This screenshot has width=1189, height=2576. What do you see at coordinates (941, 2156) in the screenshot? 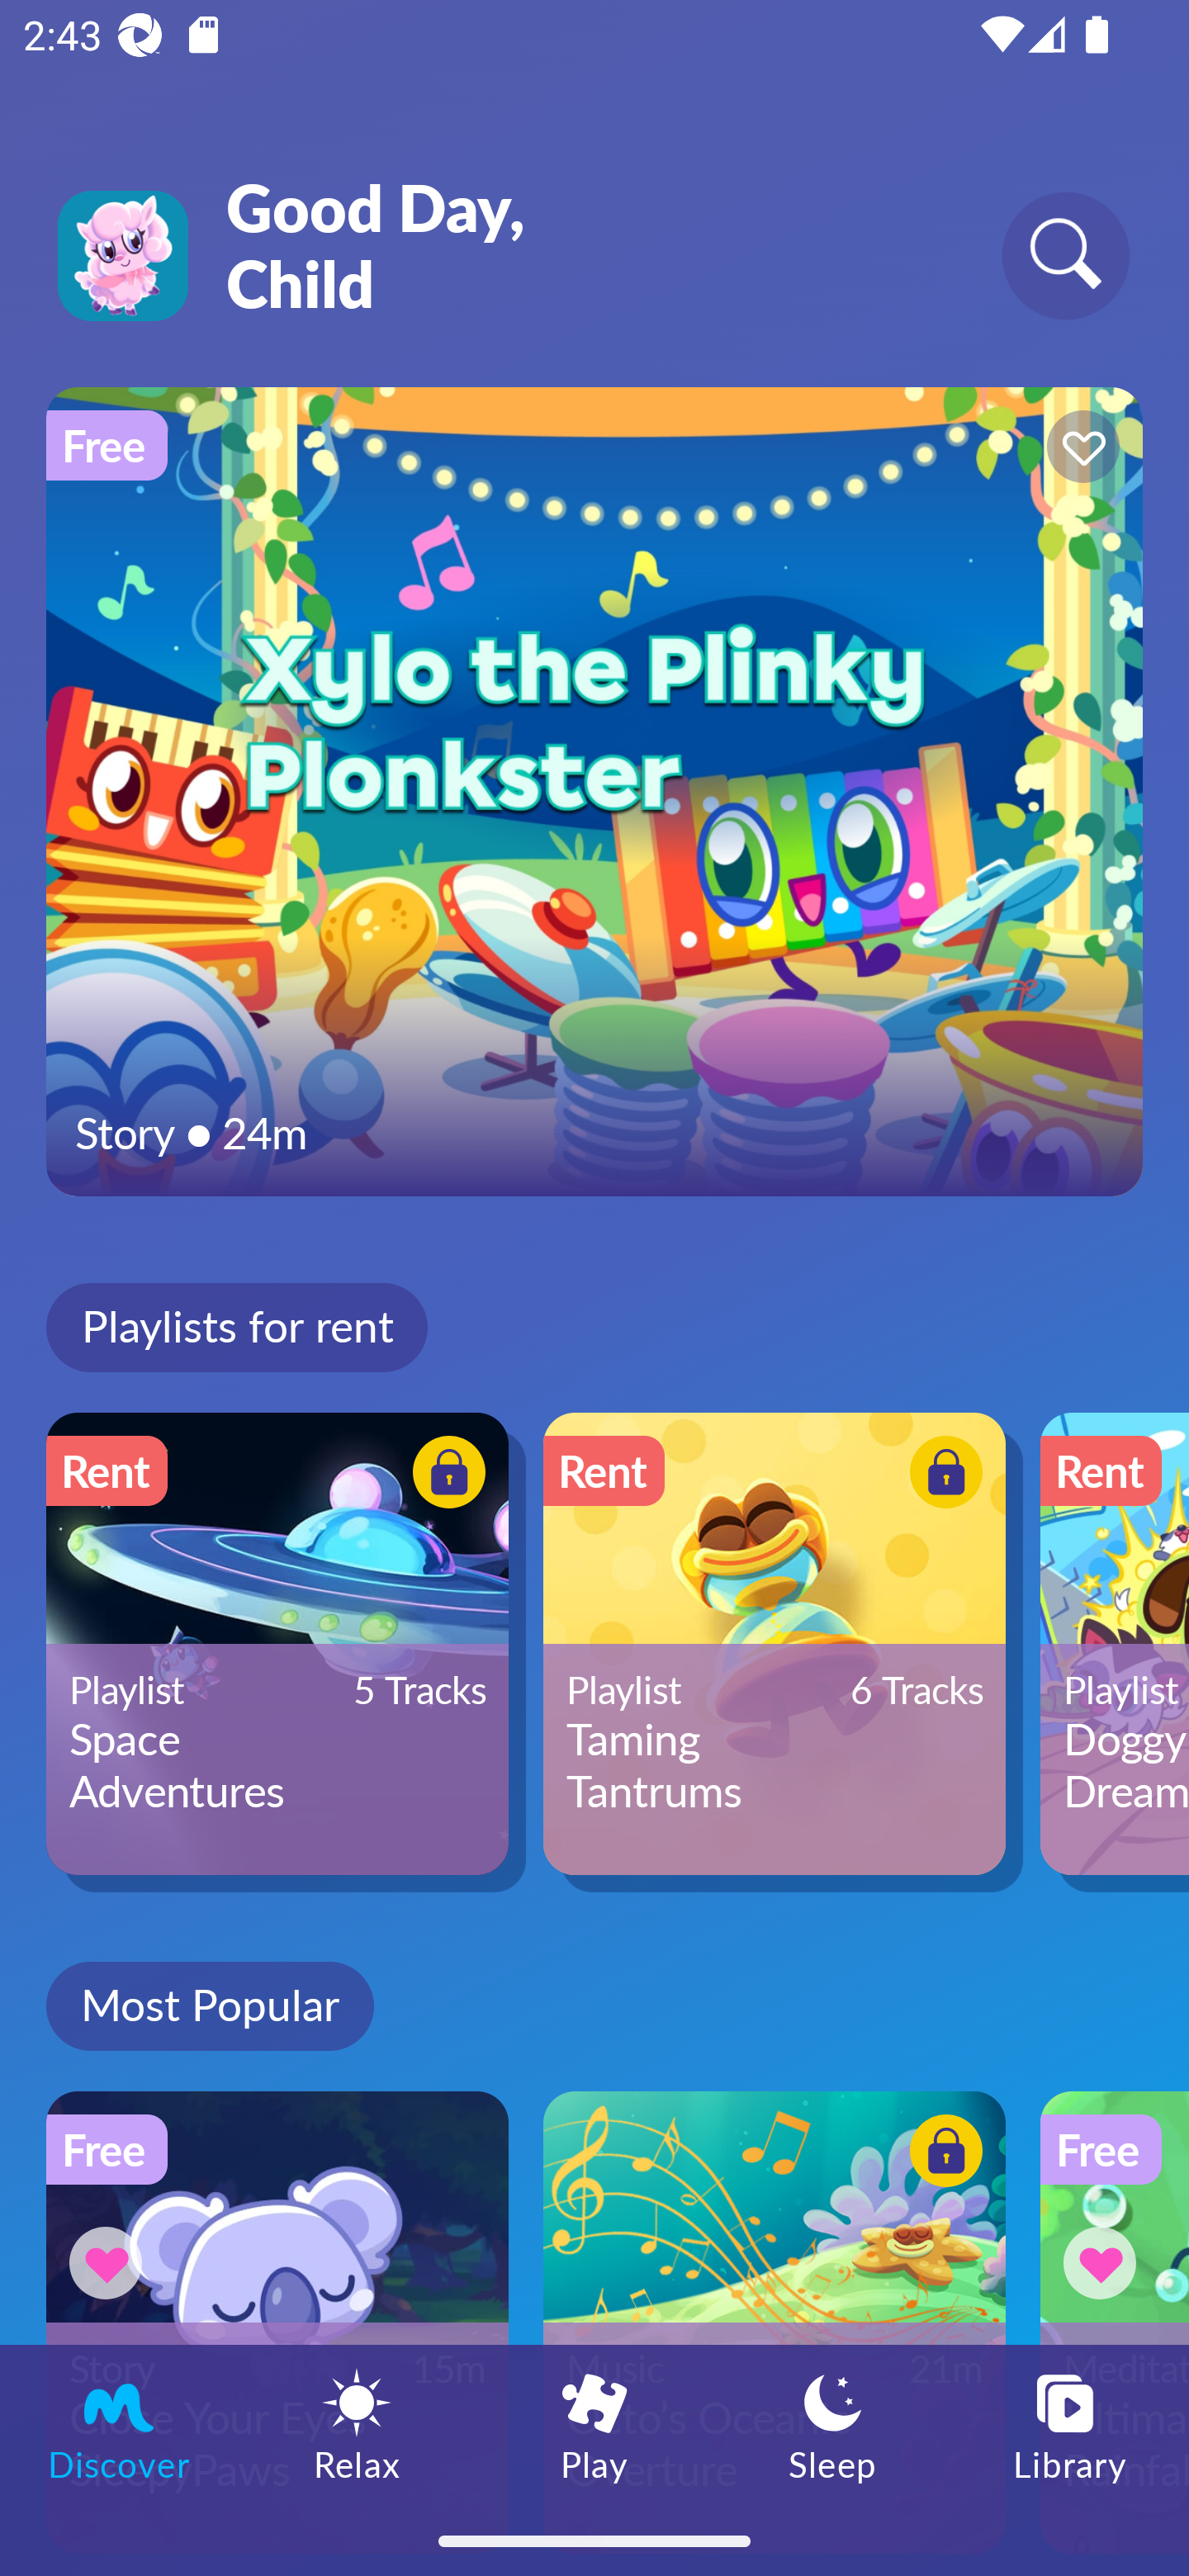
I see `Button` at bounding box center [941, 2156].